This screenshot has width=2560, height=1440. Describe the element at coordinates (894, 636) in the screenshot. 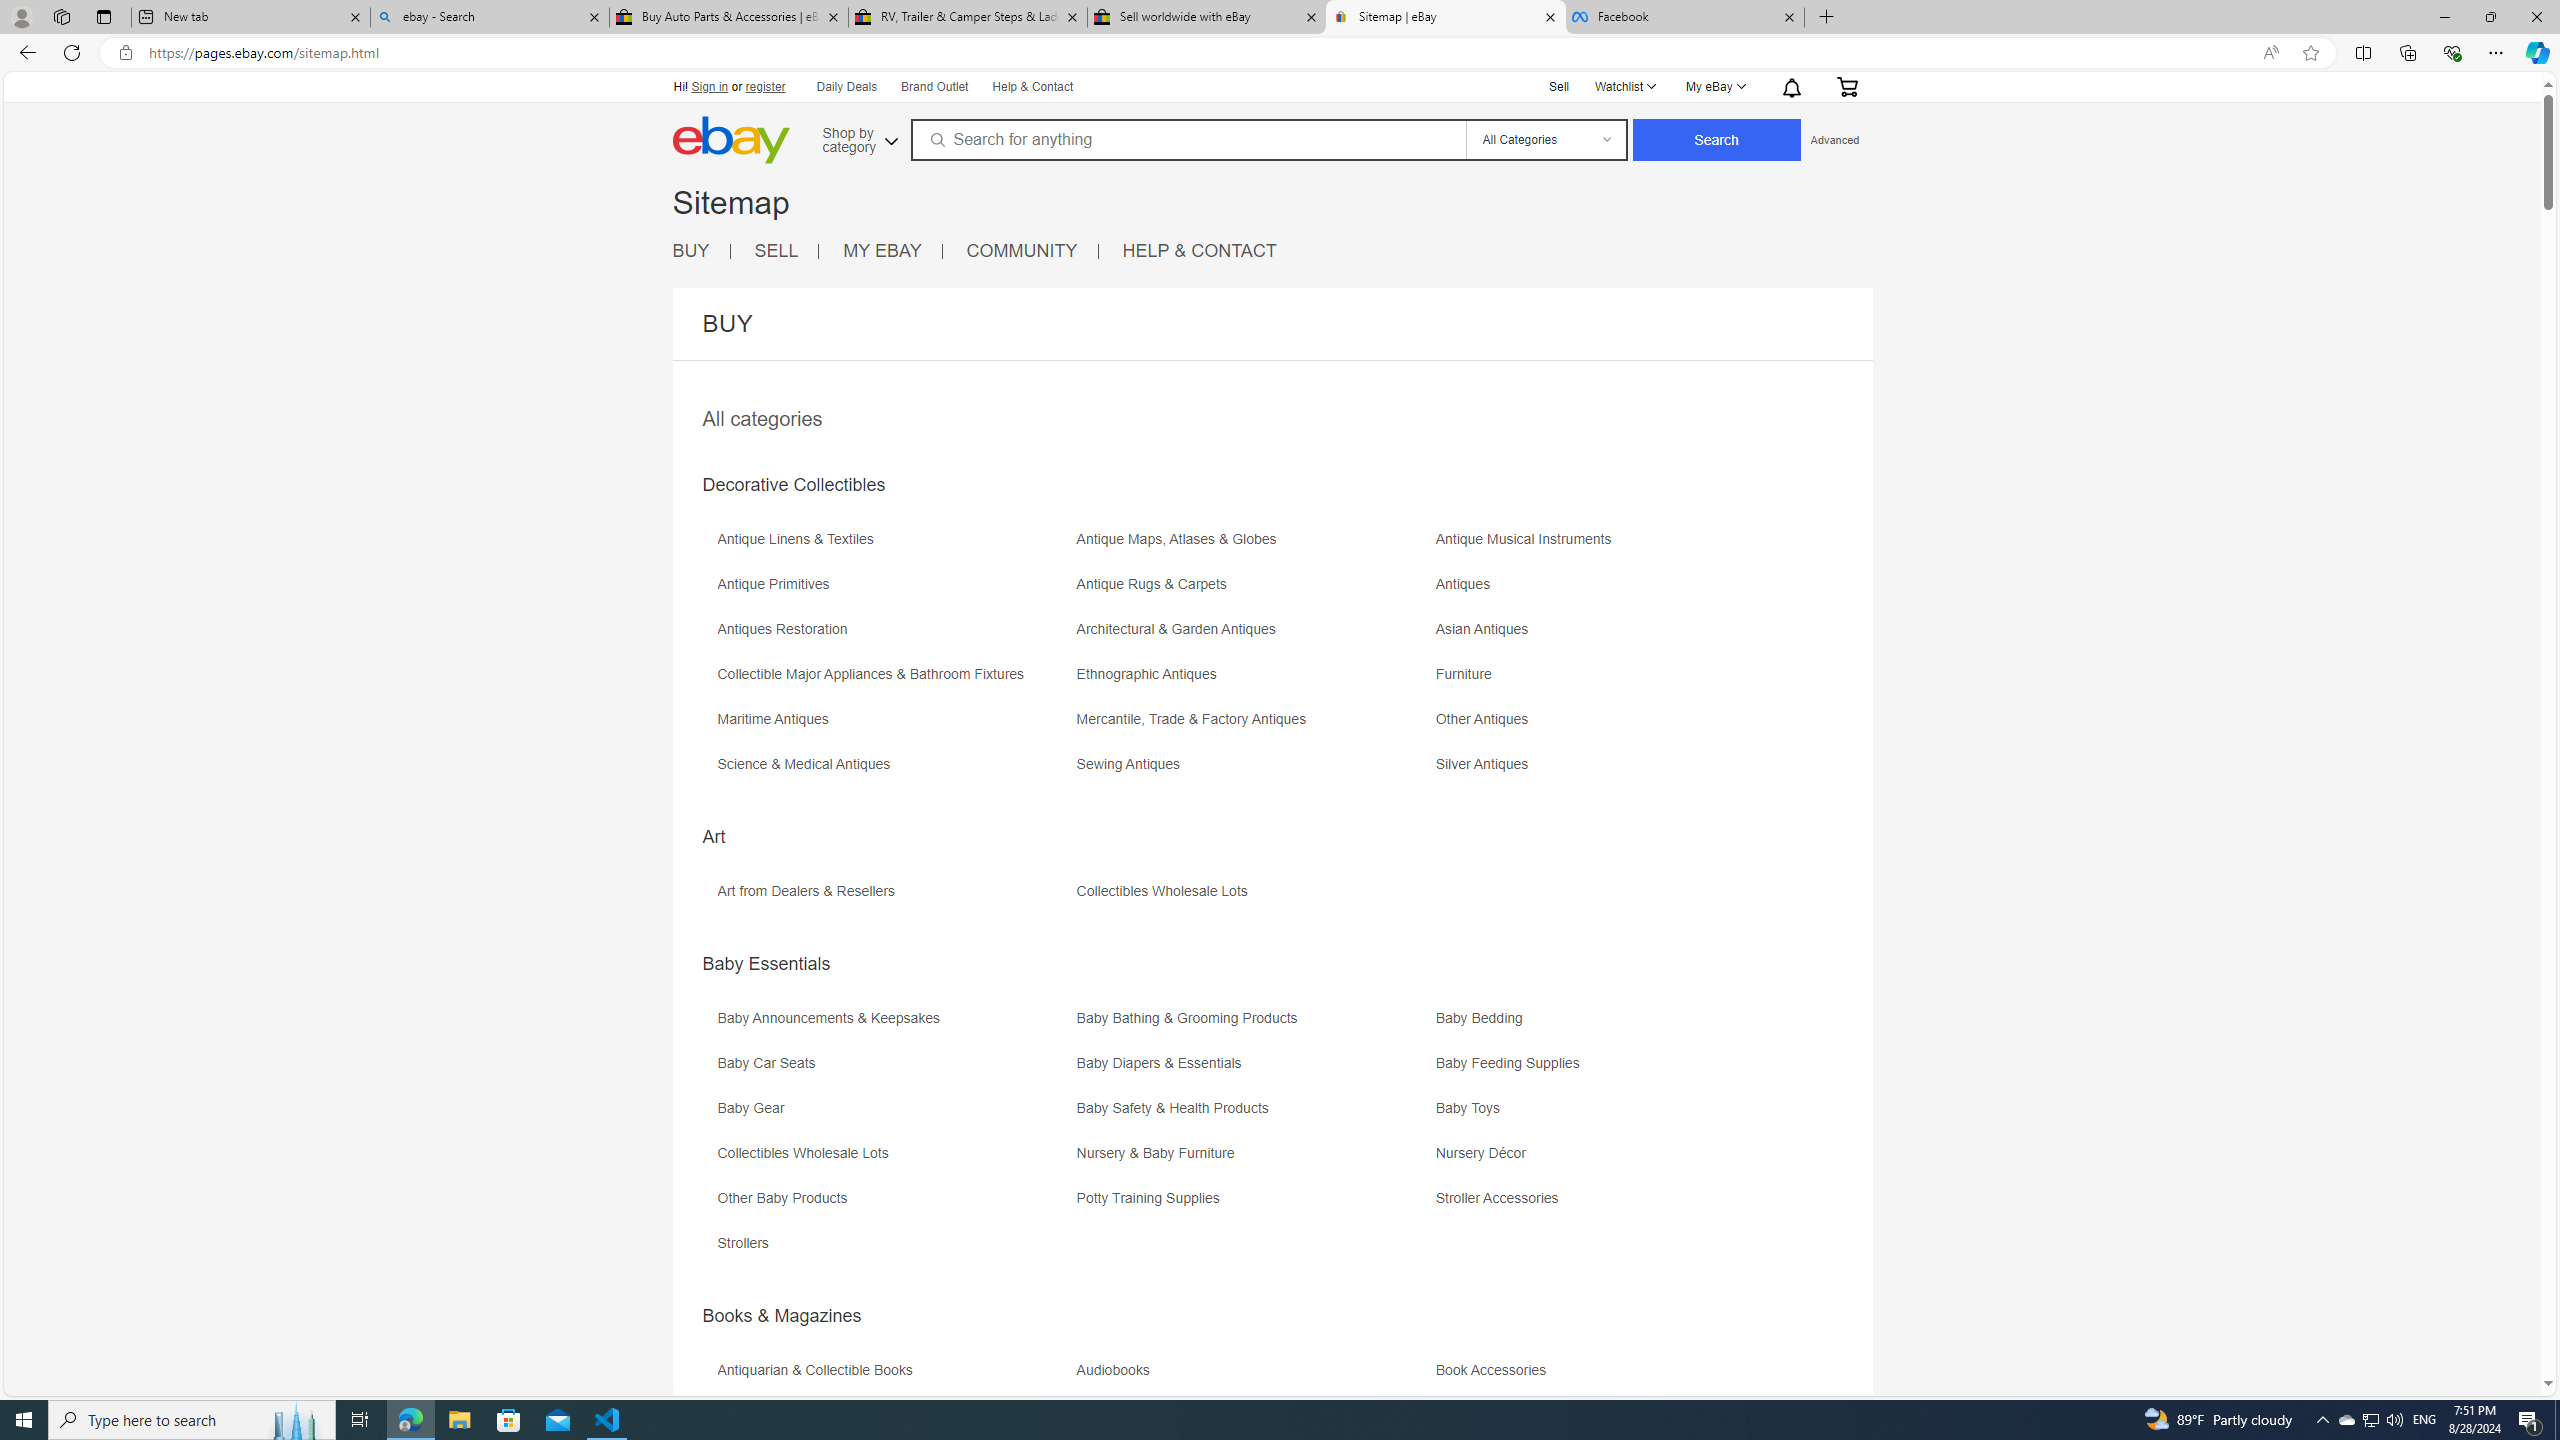

I see `Antiques Restoration` at that location.